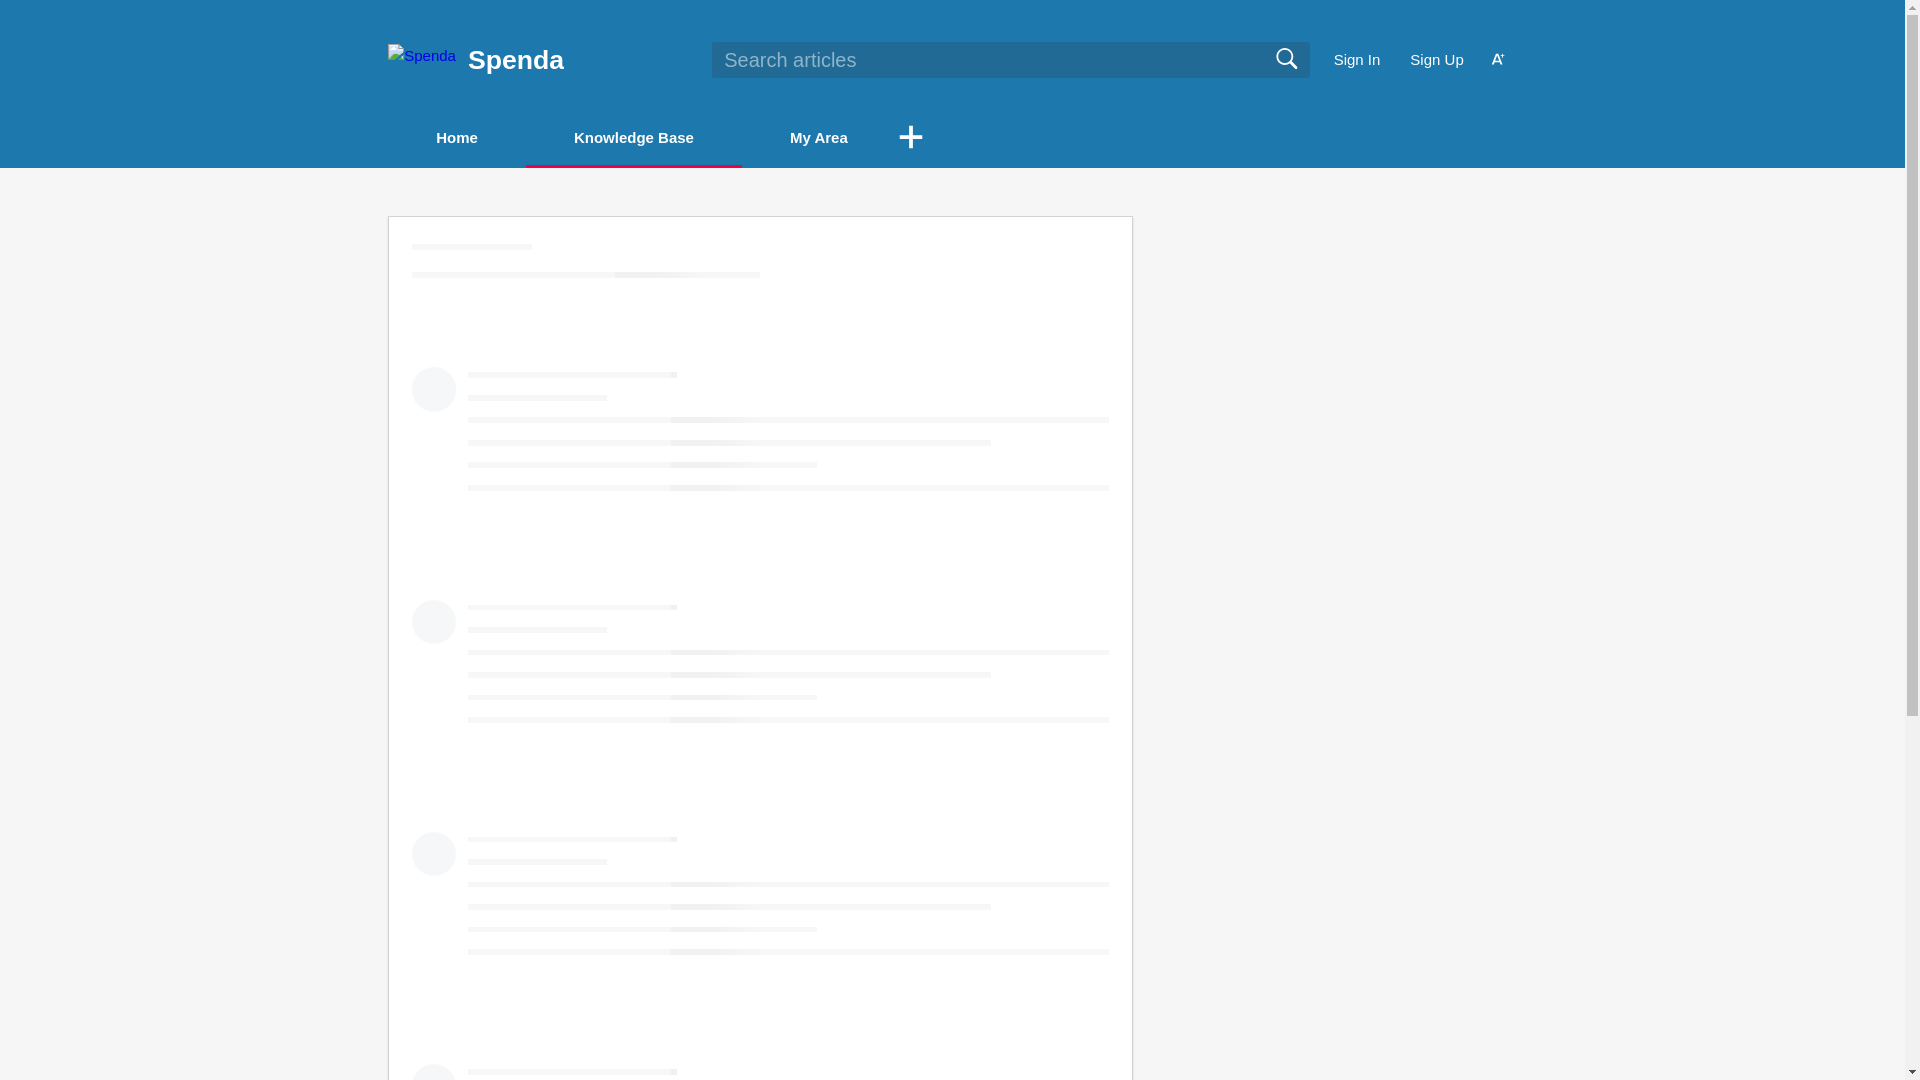 Image resolution: width=1920 pixels, height=1080 pixels. What do you see at coordinates (818, 136) in the screenshot?
I see `My Area` at bounding box center [818, 136].